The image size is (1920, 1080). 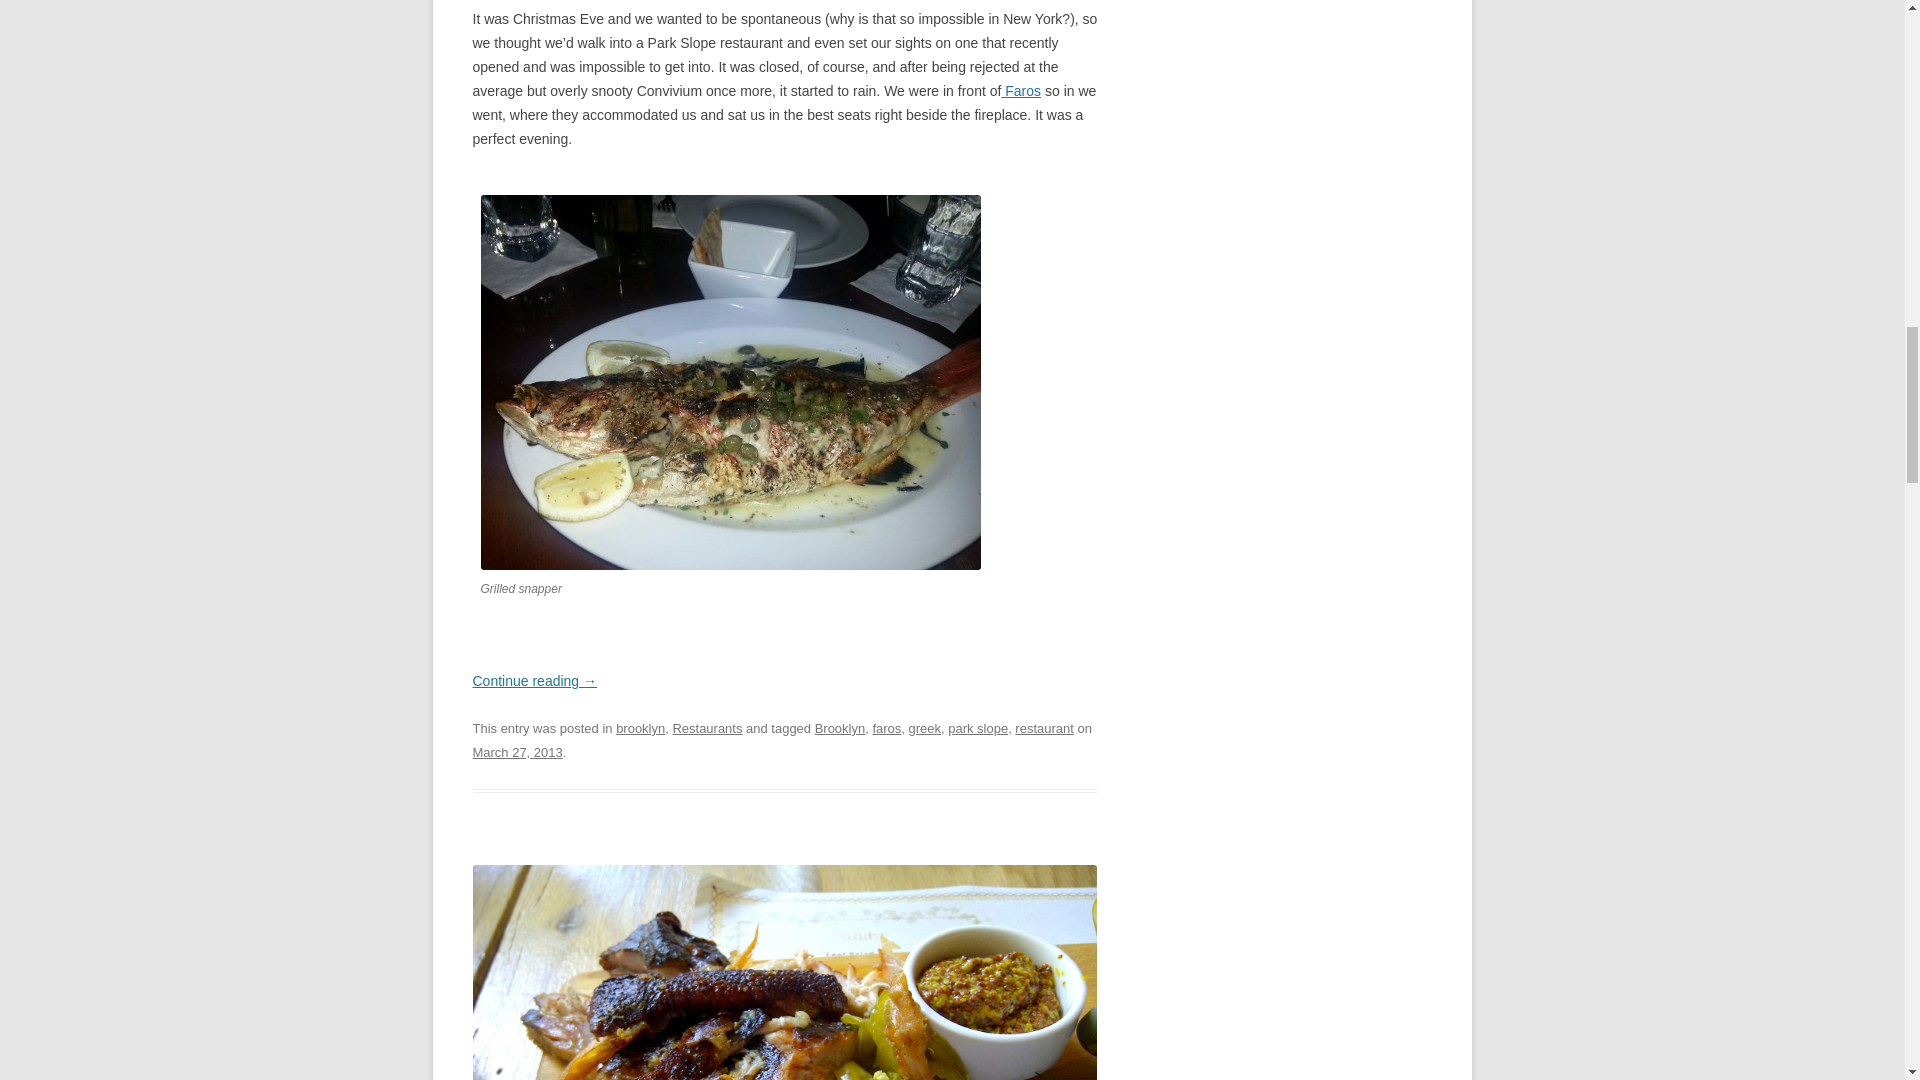 What do you see at coordinates (706, 728) in the screenshot?
I see `Restaurants` at bounding box center [706, 728].